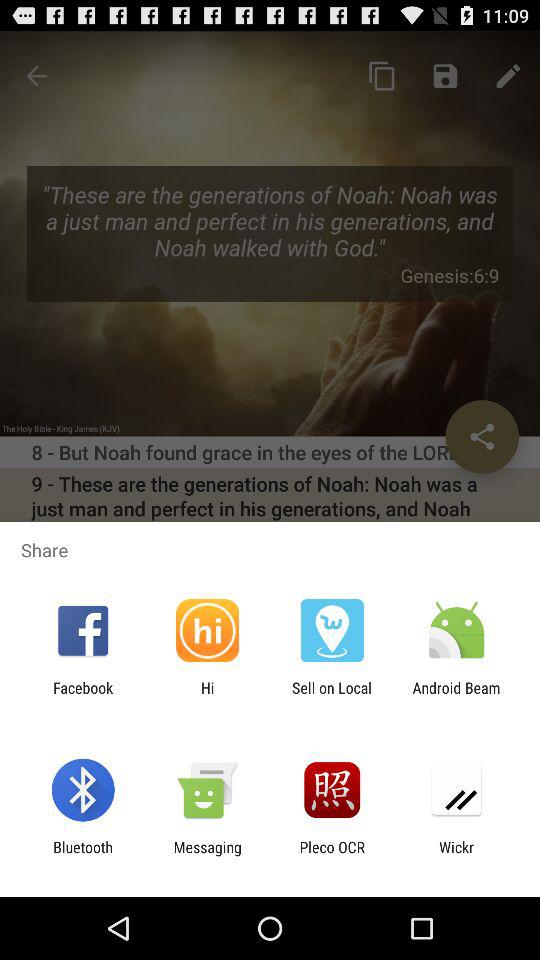 The height and width of the screenshot is (960, 540). I want to click on turn off app to the left of wickr app, so click(332, 856).